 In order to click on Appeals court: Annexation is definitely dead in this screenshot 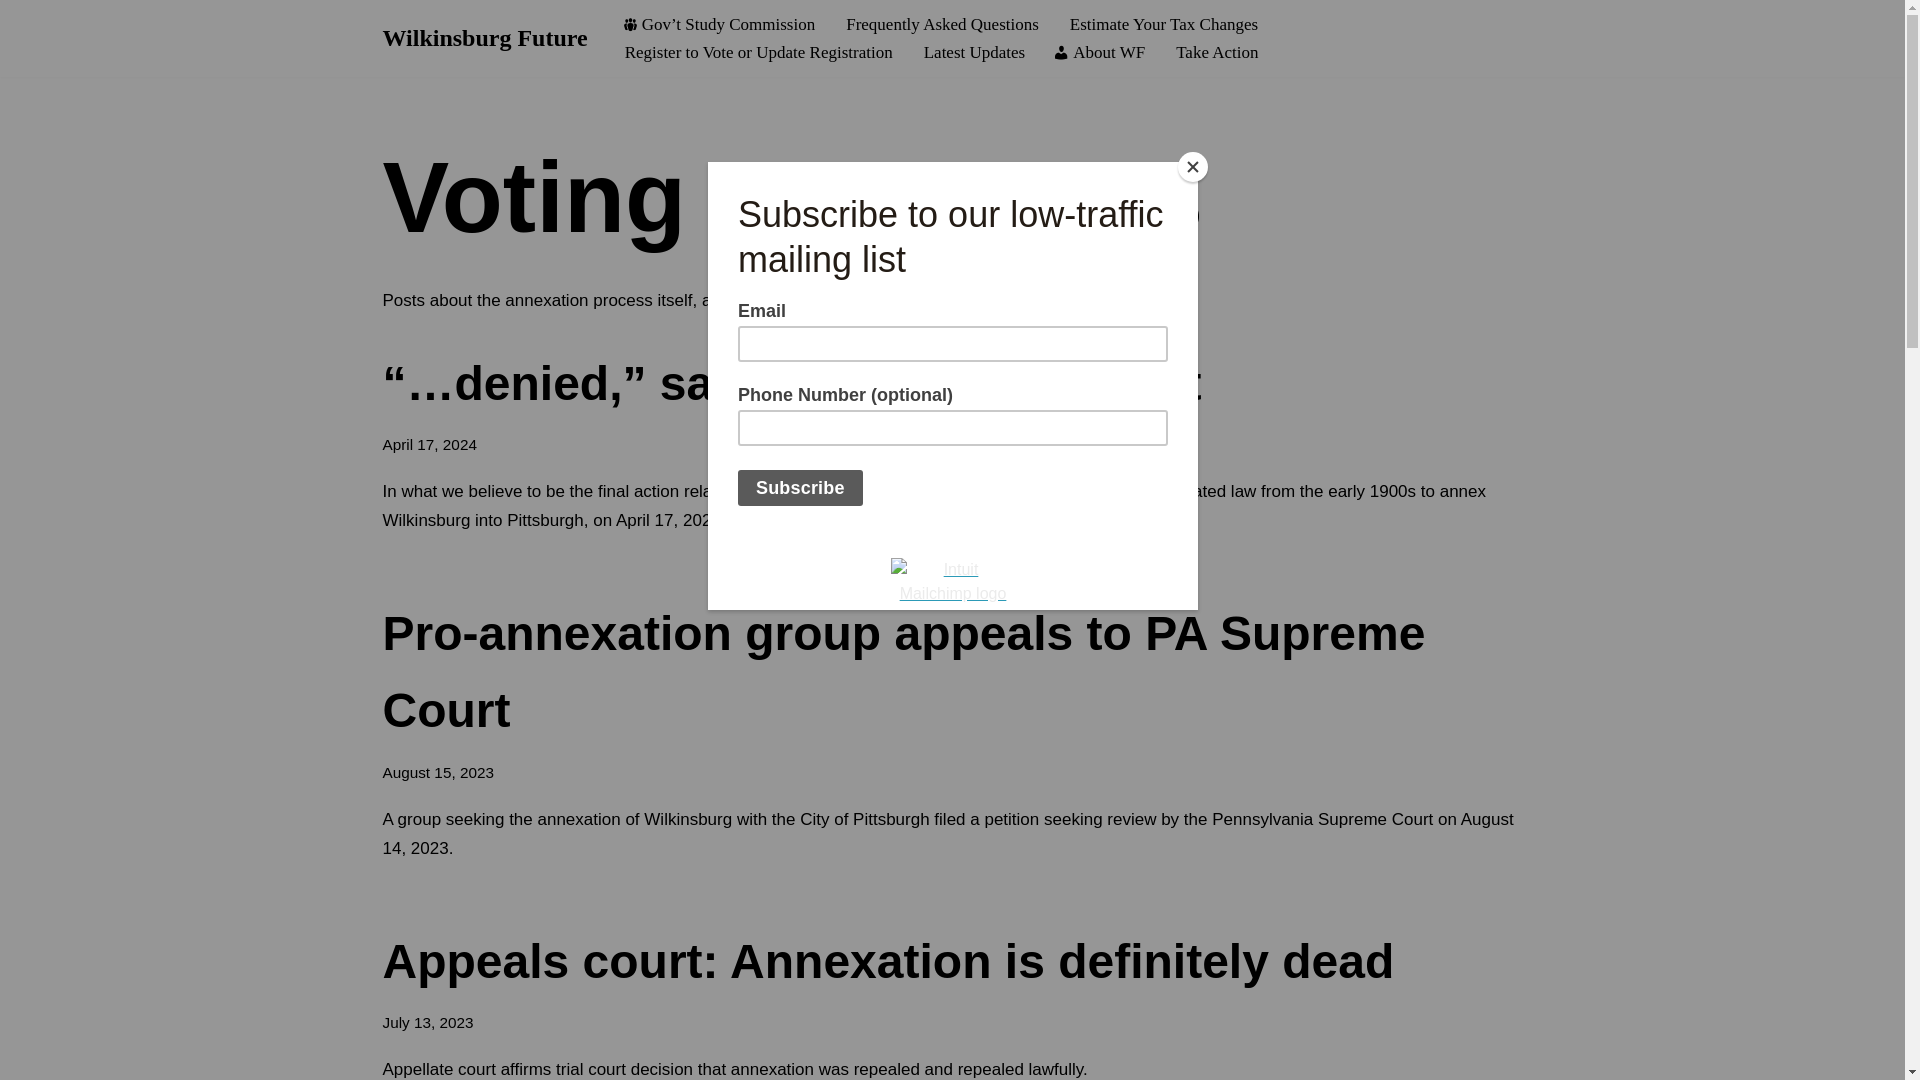, I will do `click(888, 962)`.